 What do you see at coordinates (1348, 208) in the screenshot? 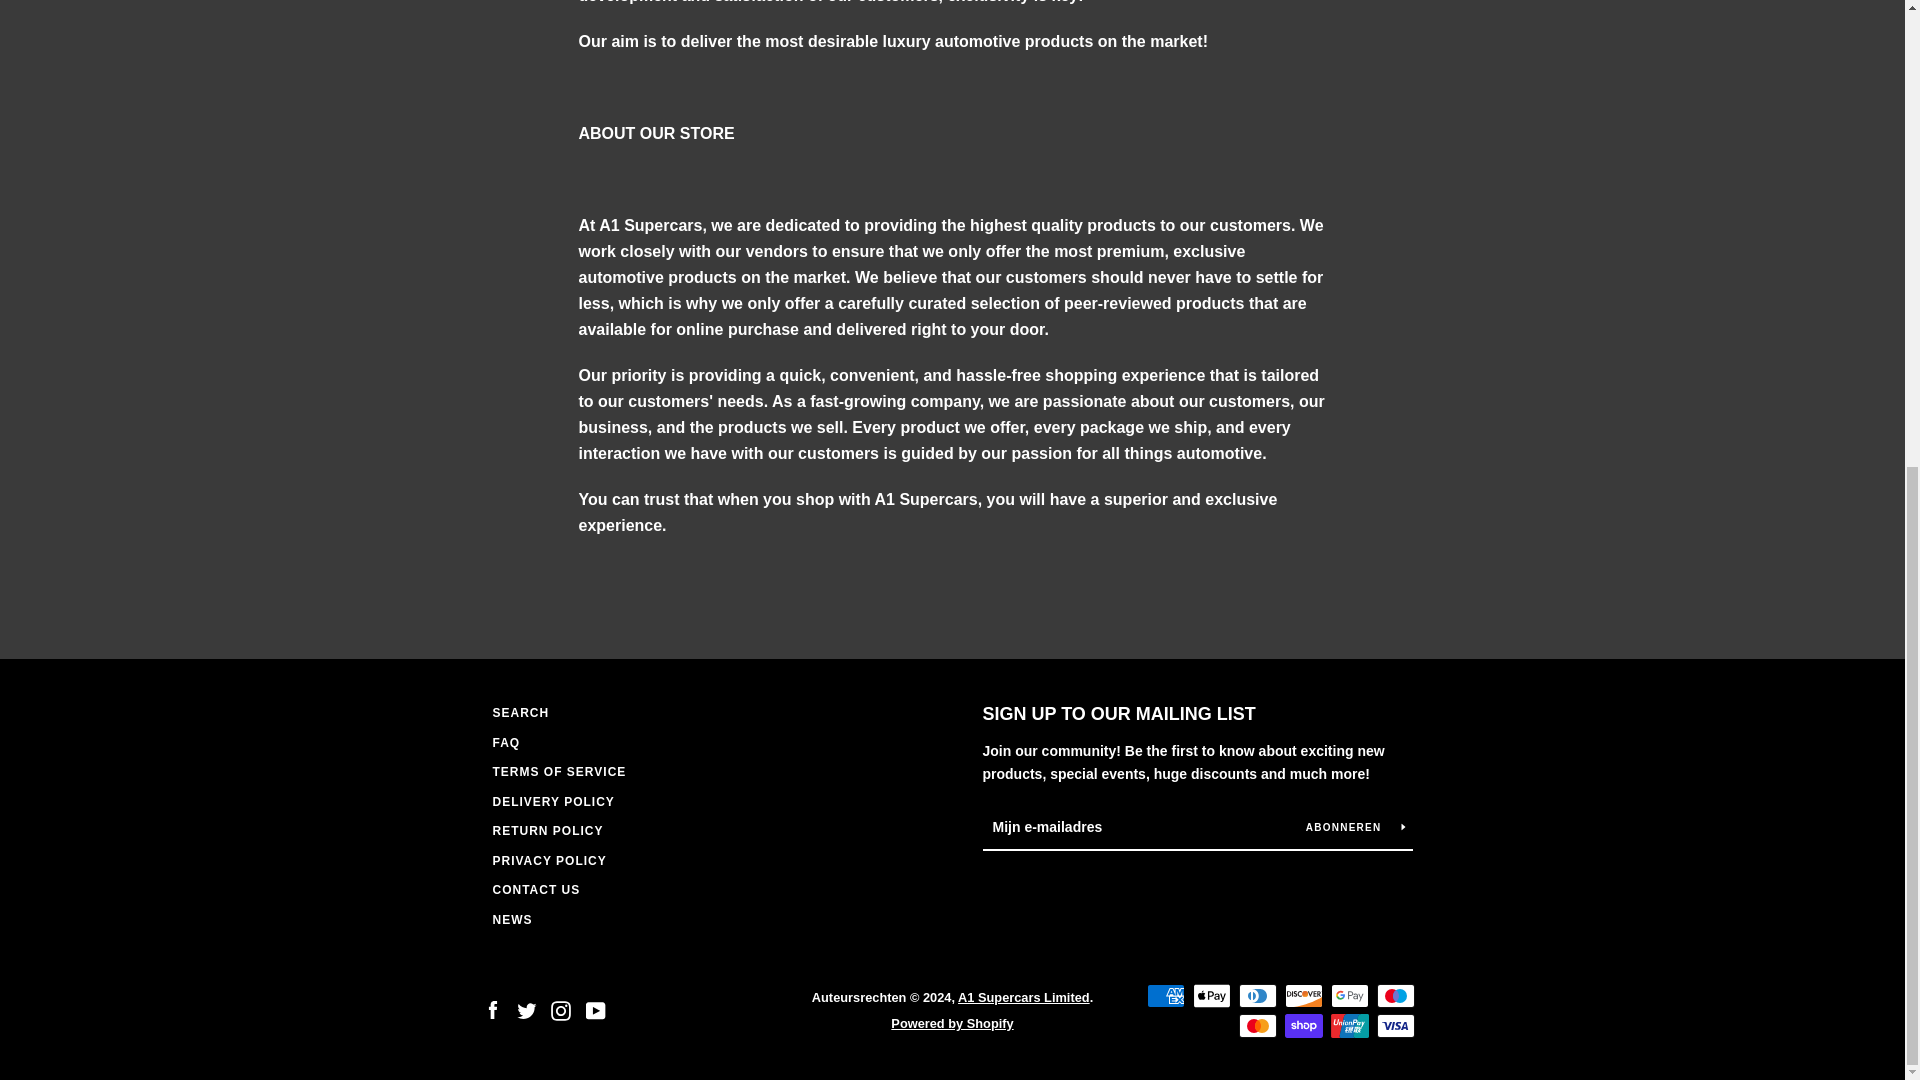
I see `Union Pay` at bounding box center [1348, 208].